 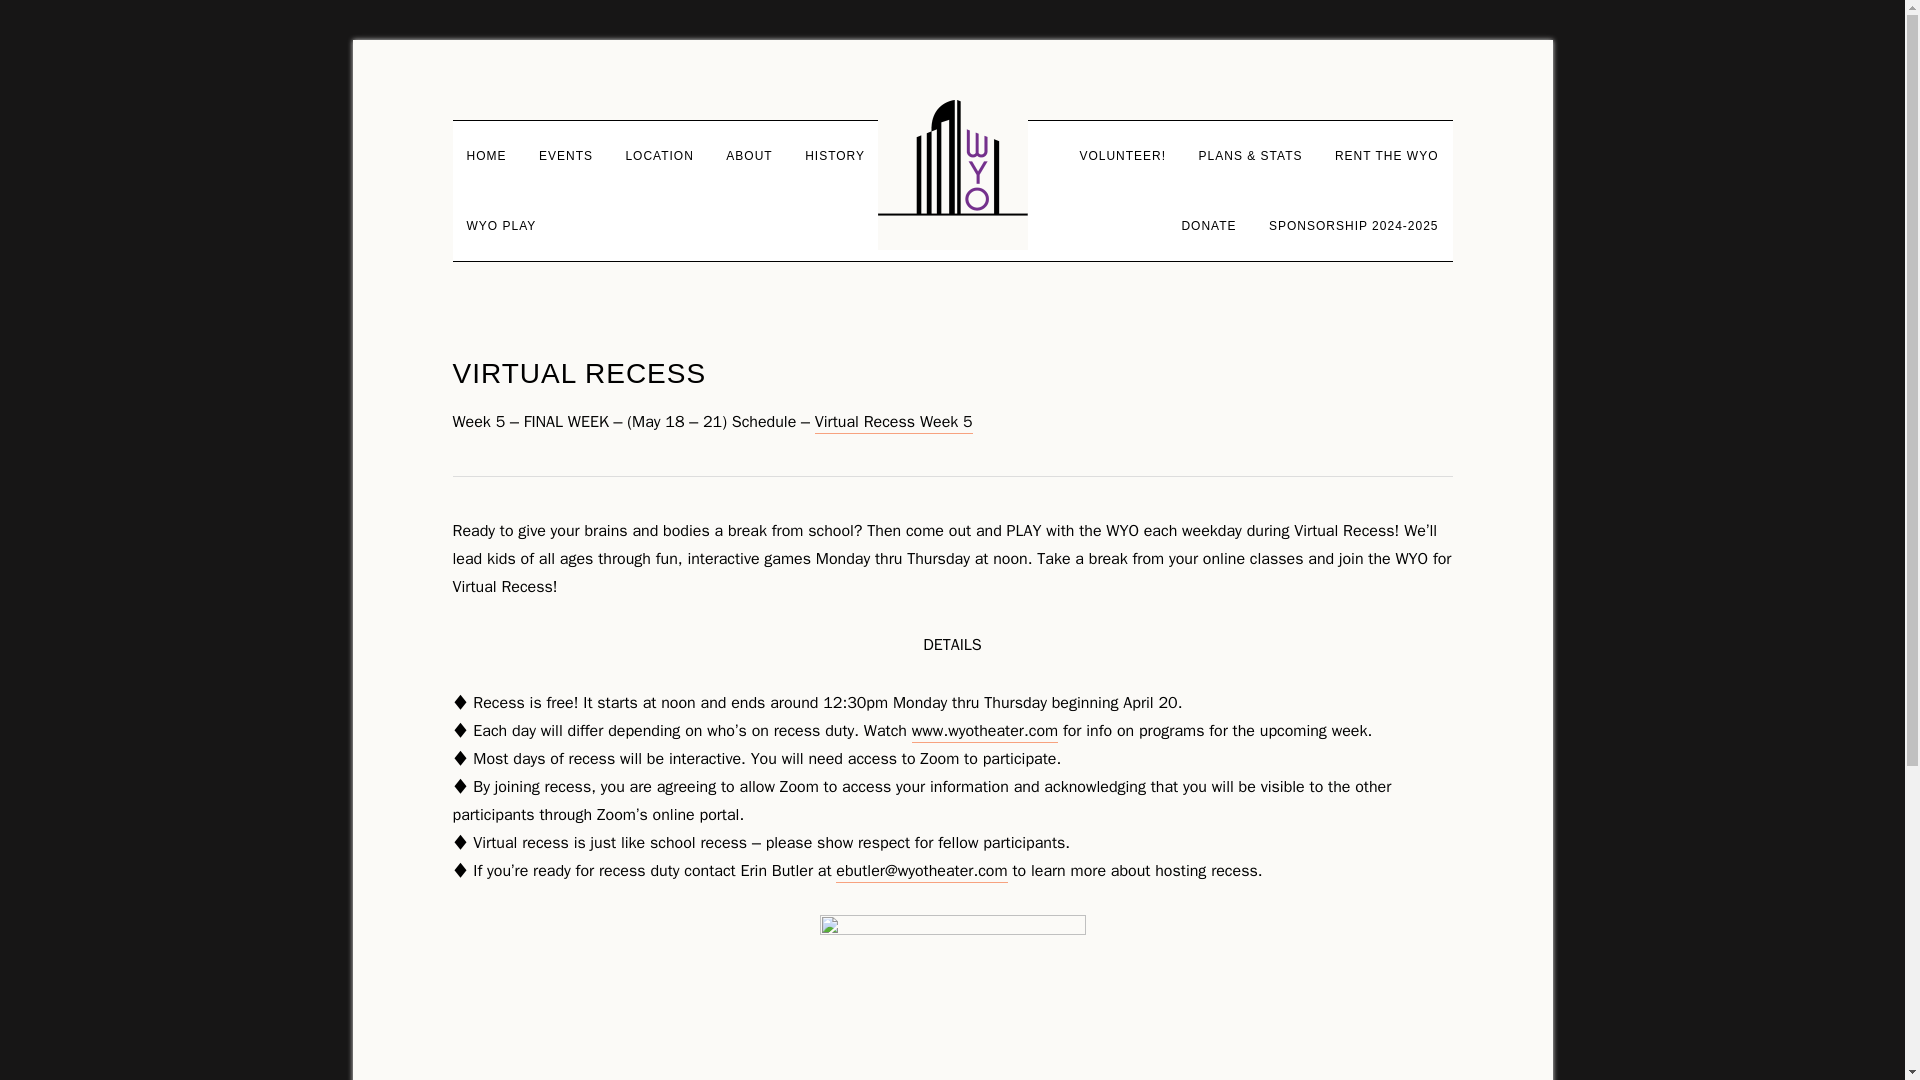 What do you see at coordinates (951, 980) in the screenshot?
I see `Exercise Clipart` at bounding box center [951, 980].